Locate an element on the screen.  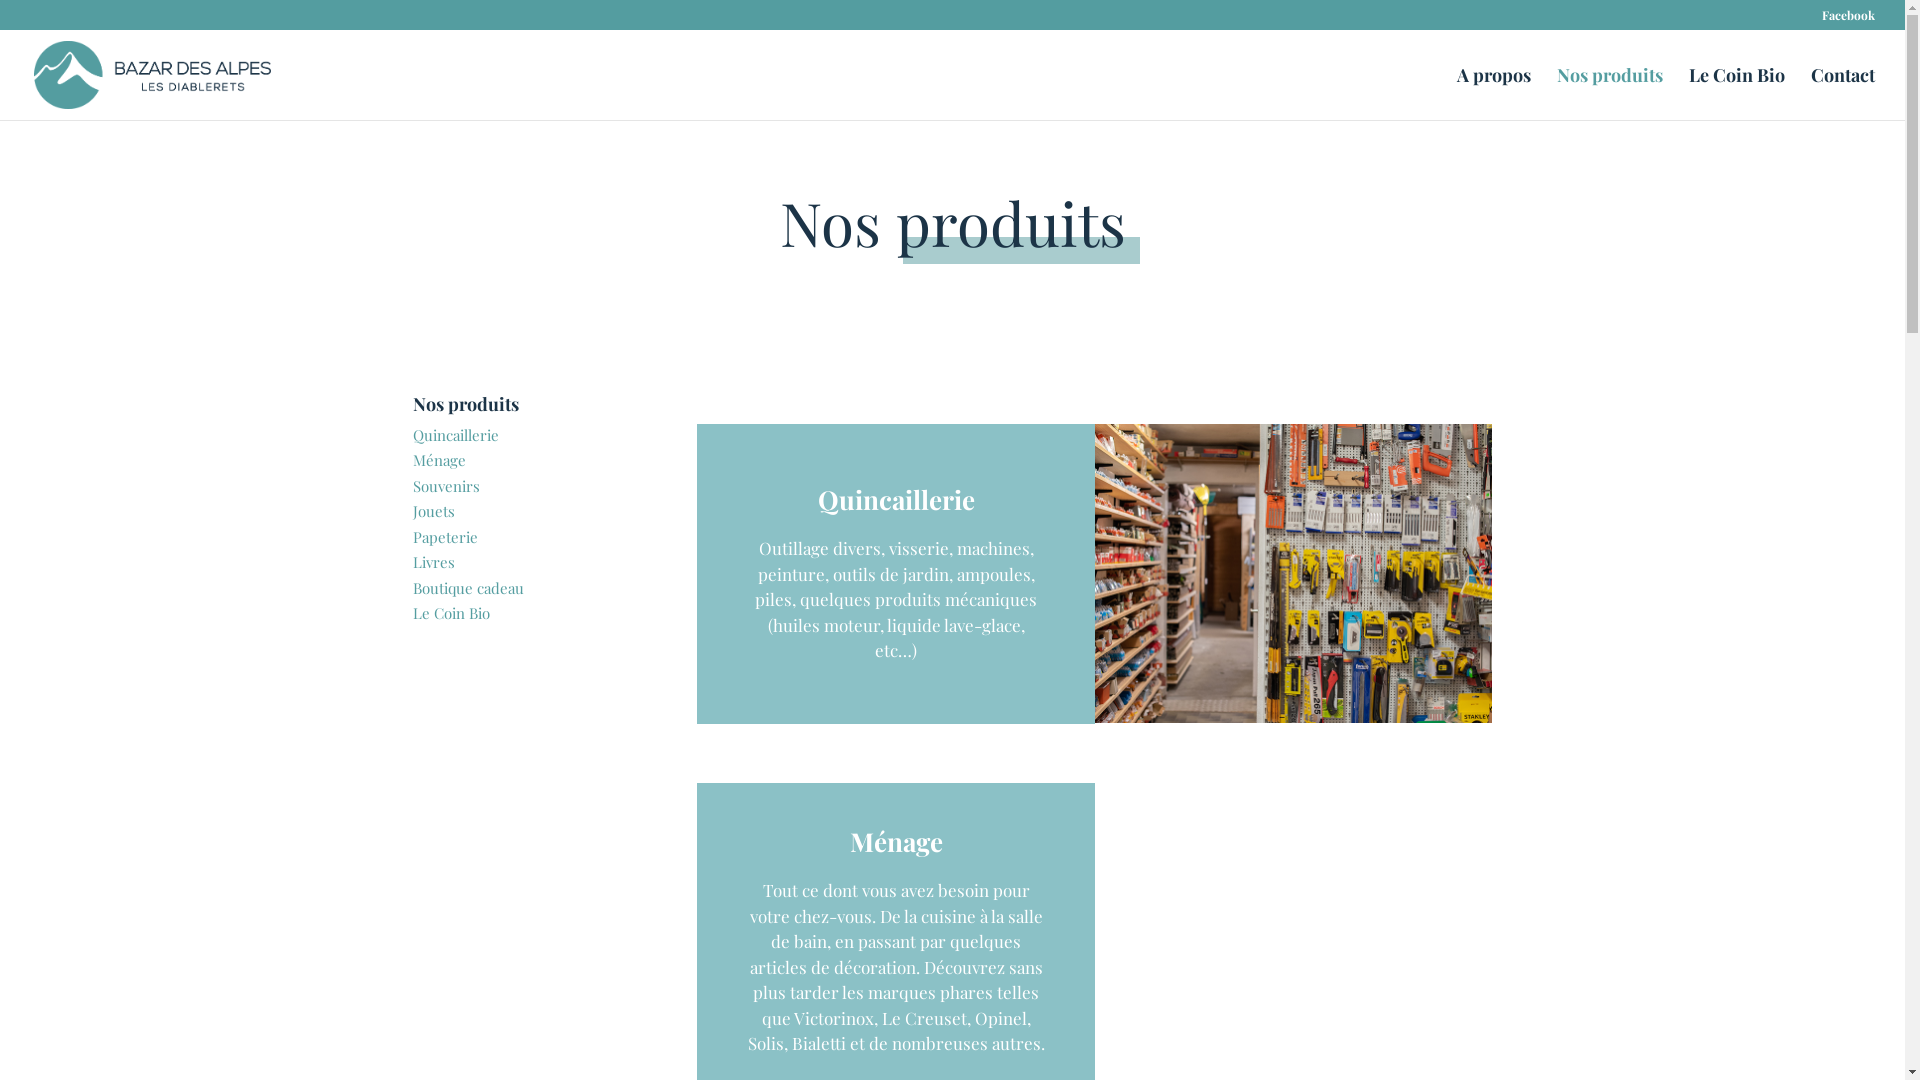
Facebook is located at coordinates (1848, 20).